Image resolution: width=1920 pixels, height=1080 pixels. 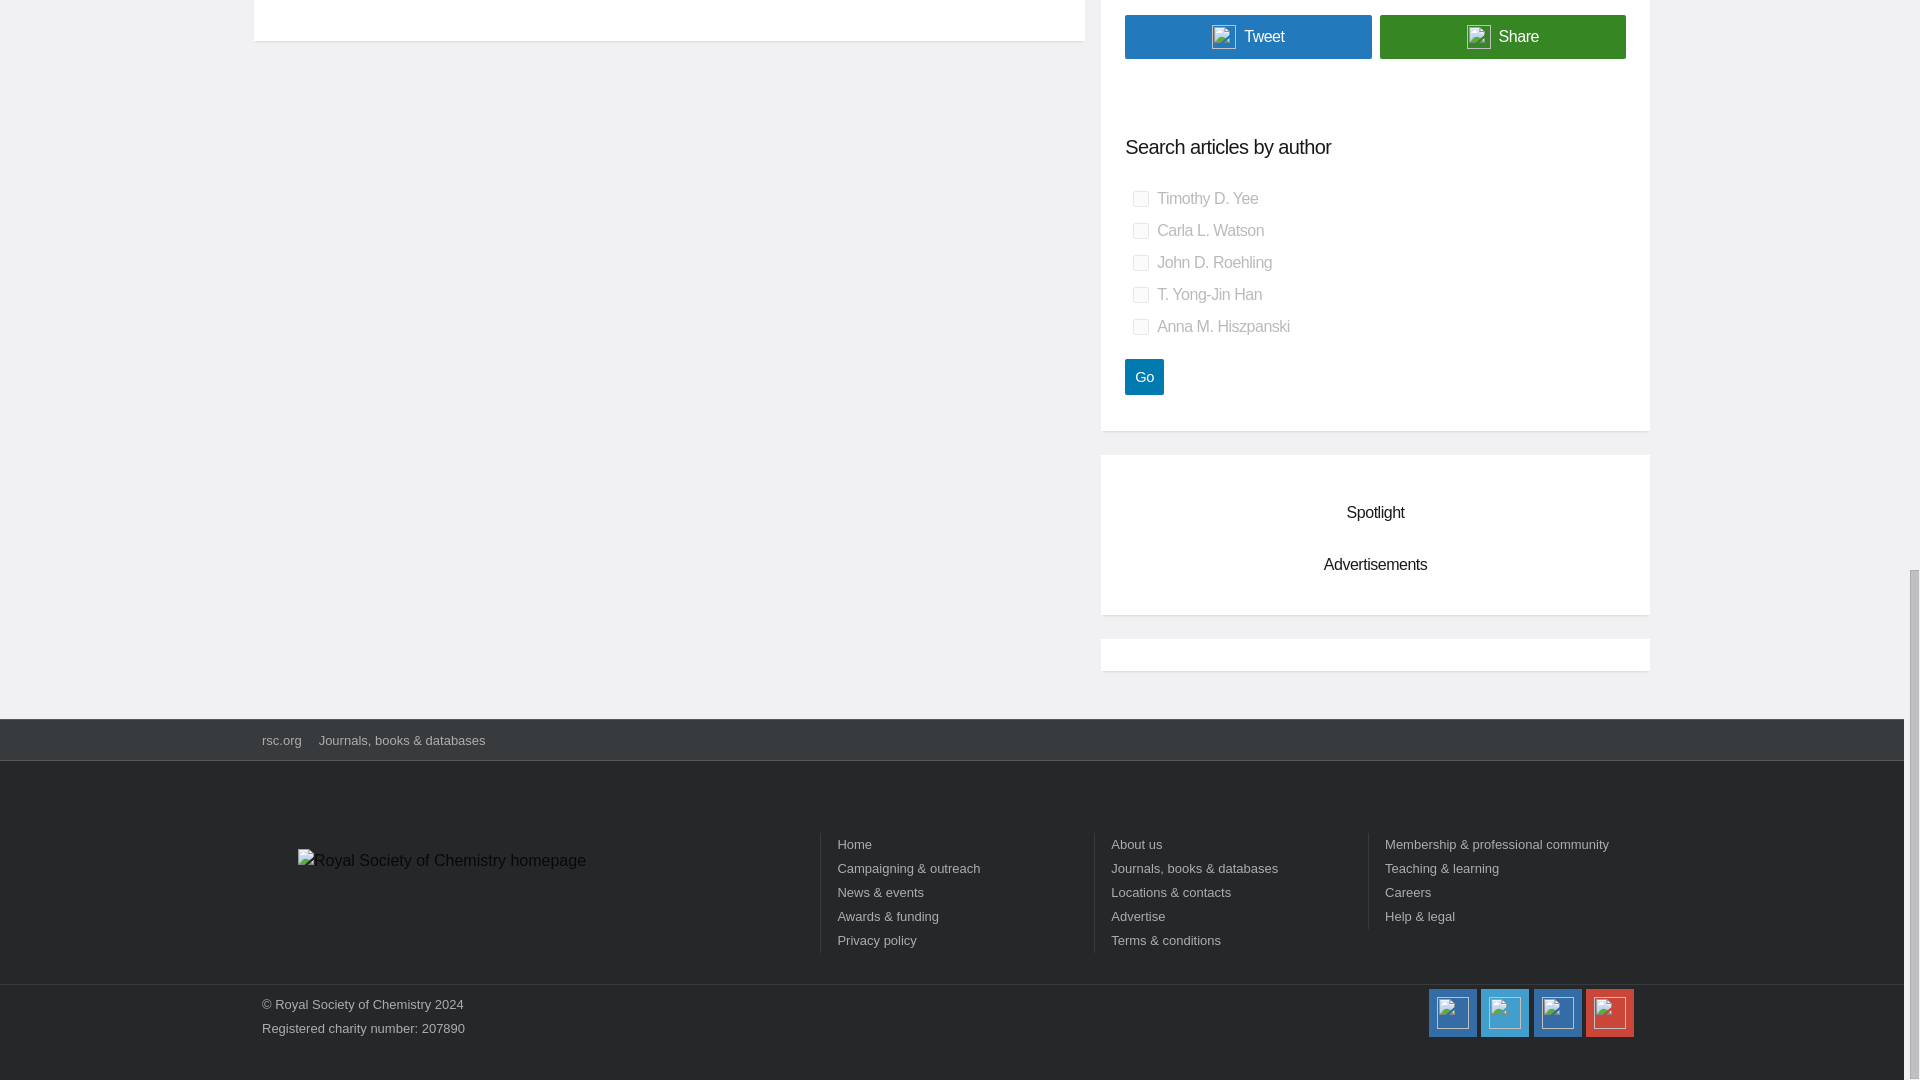 What do you see at coordinates (1140, 230) in the screenshot?
I see `on` at bounding box center [1140, 230].